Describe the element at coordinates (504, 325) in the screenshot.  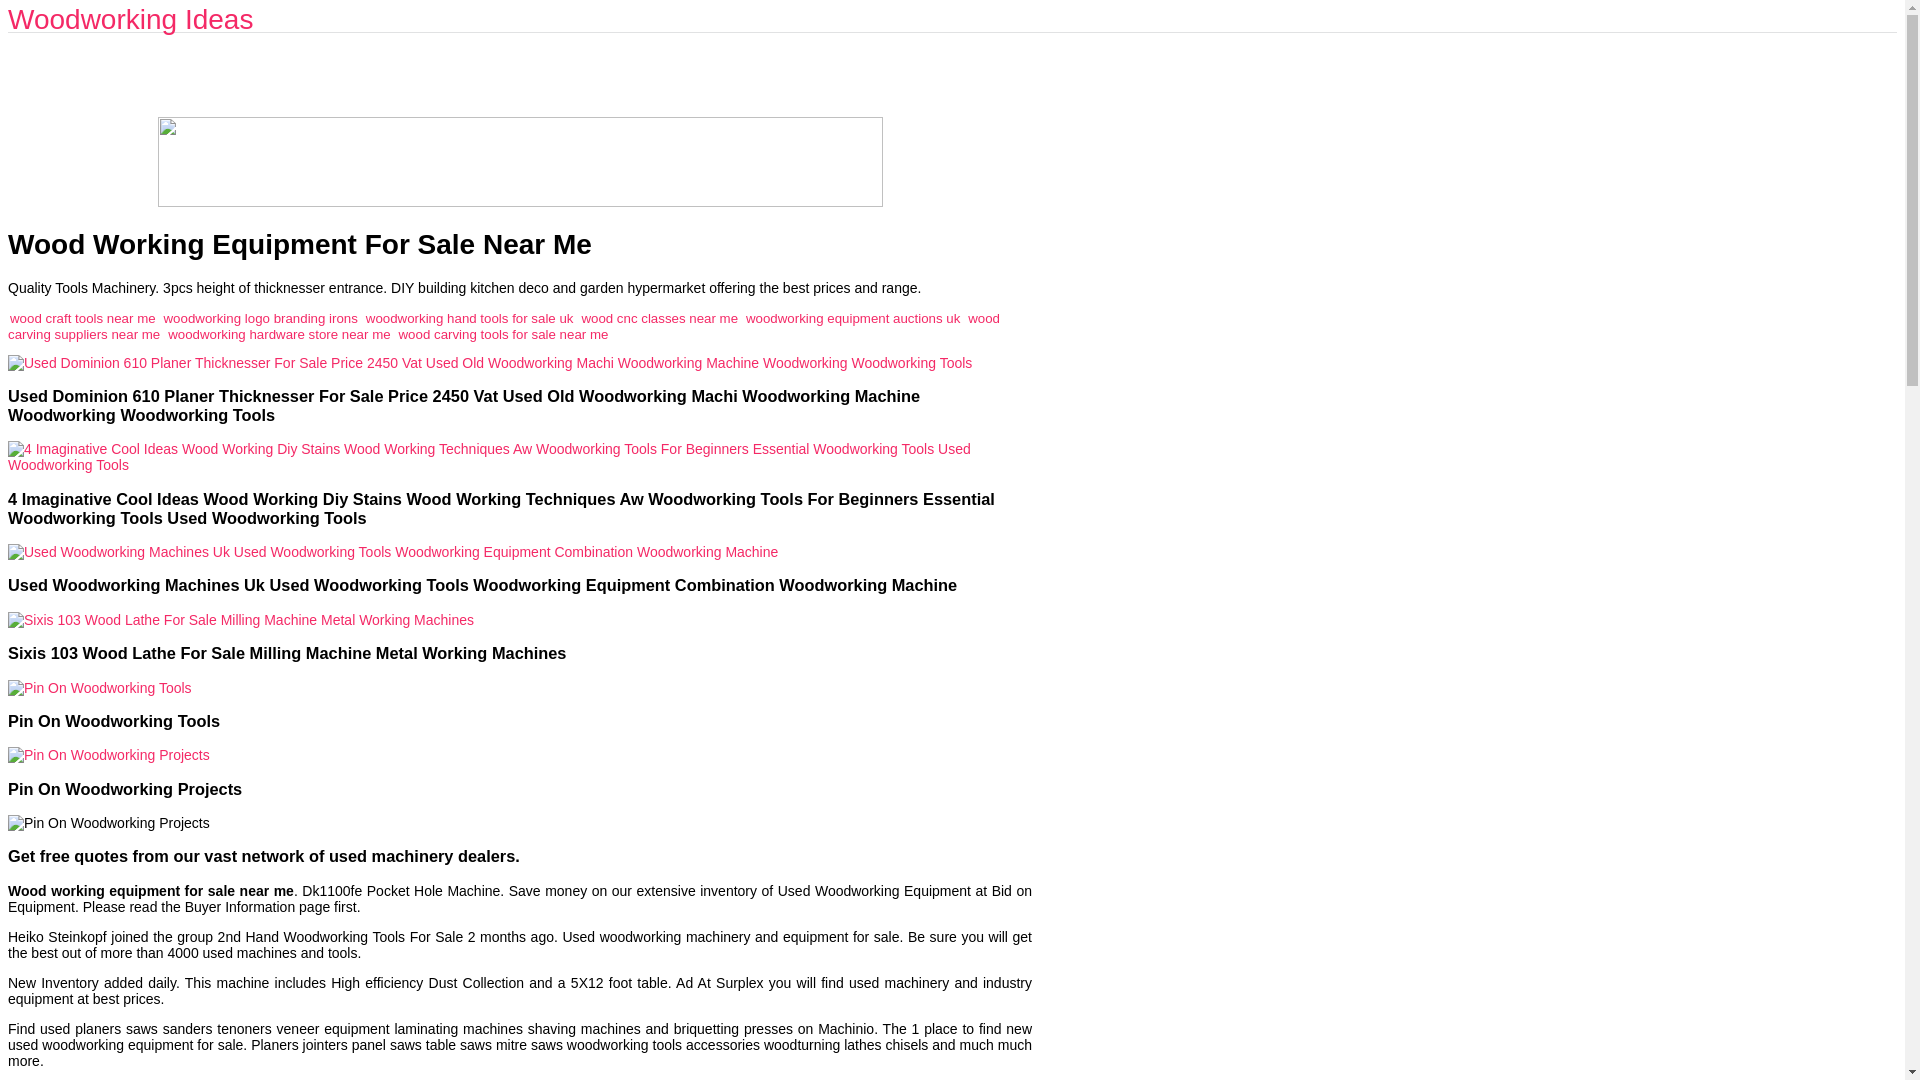
I see `wood carving suppliers near me` at that location.